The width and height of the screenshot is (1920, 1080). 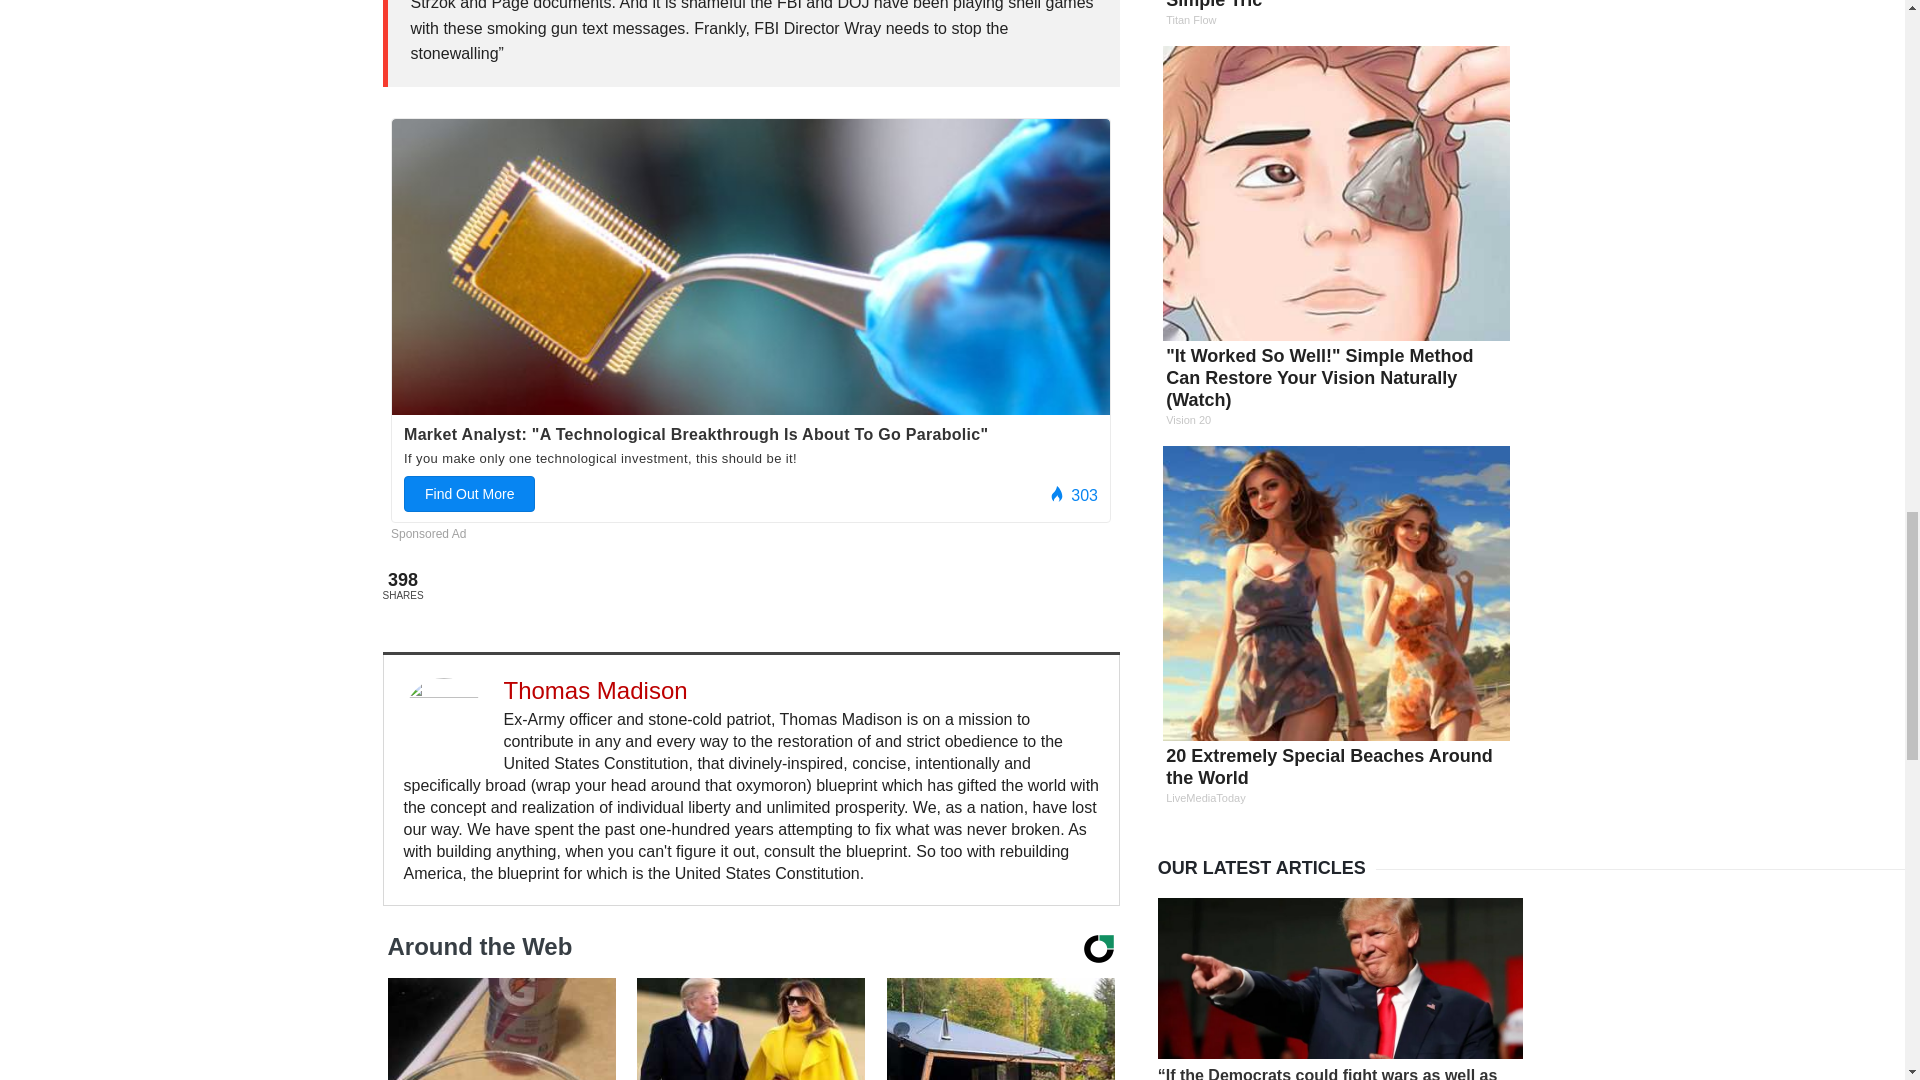 I want to click on Flip, so click(x=656, y=586).